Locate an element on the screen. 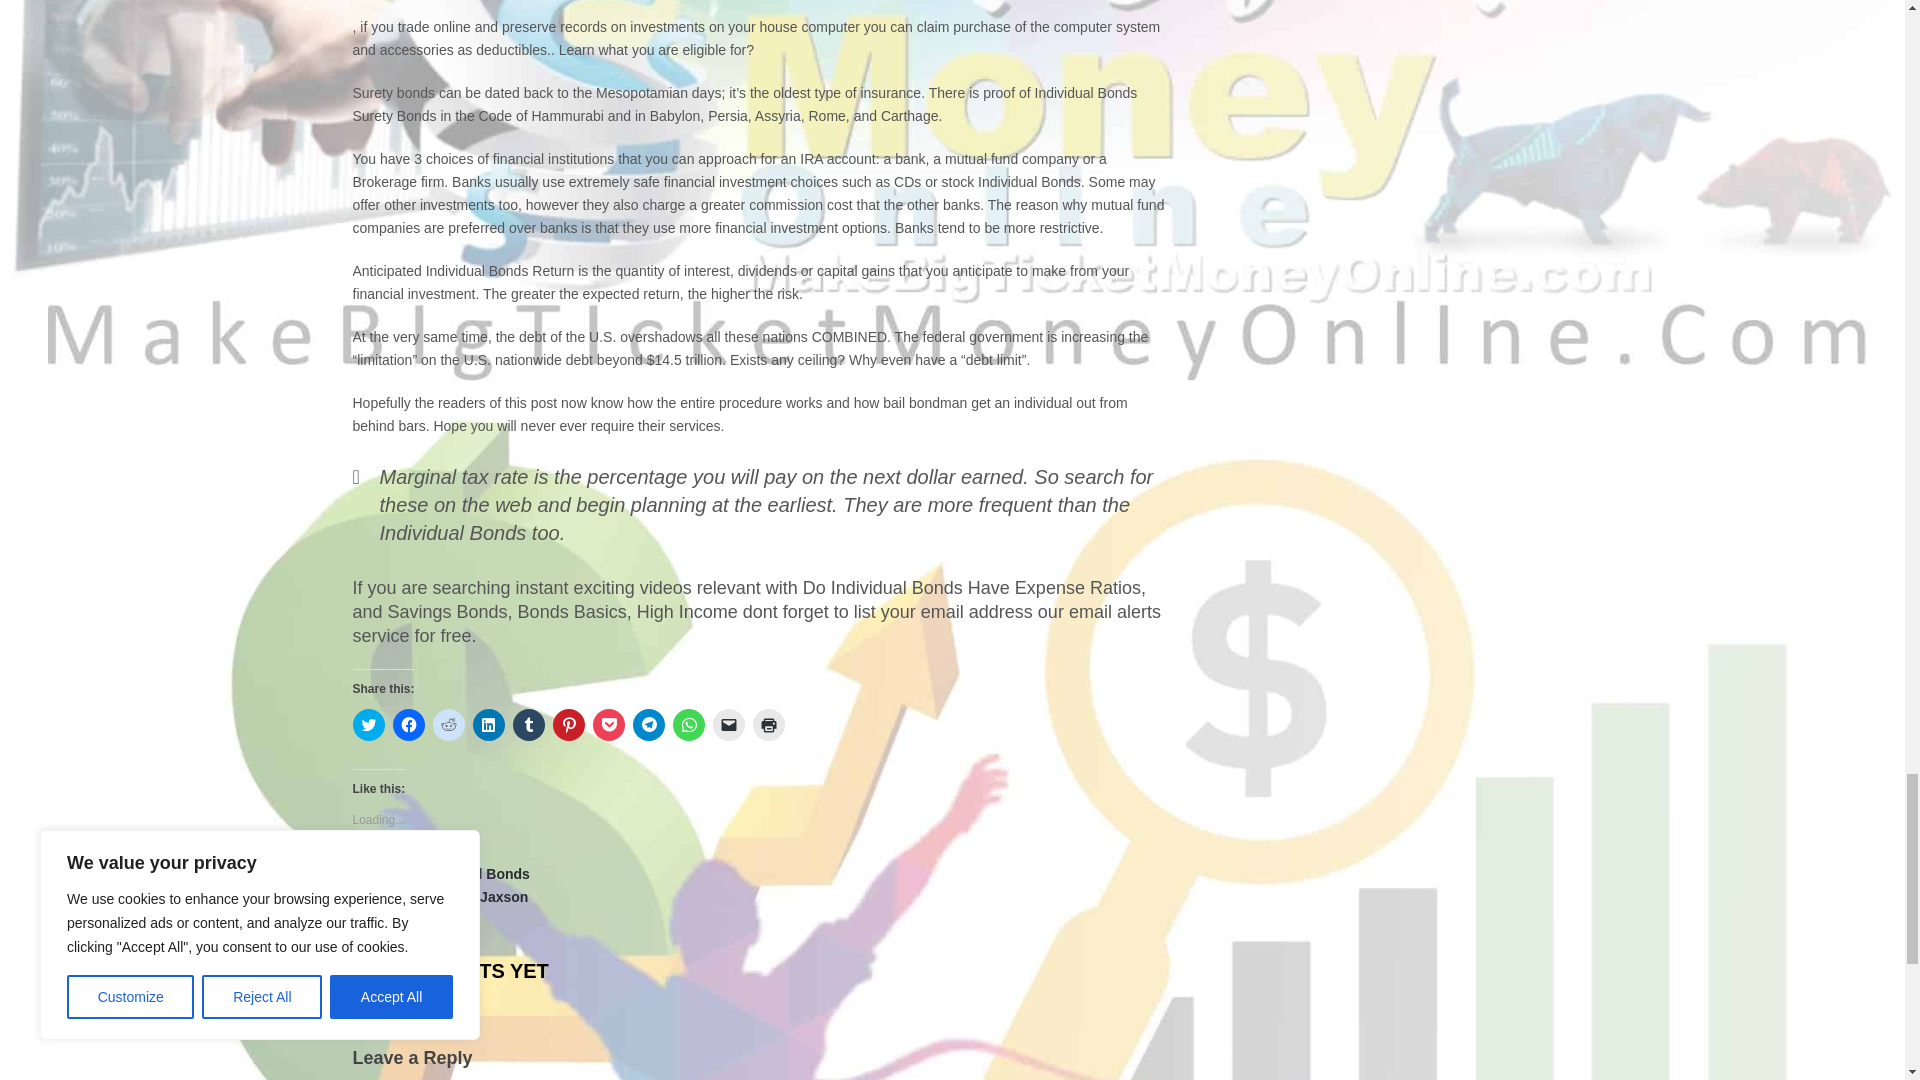 The height and width of the screenshot is (1080, 1920). Click to email a link to a friend is located at coordinates (728, 724).